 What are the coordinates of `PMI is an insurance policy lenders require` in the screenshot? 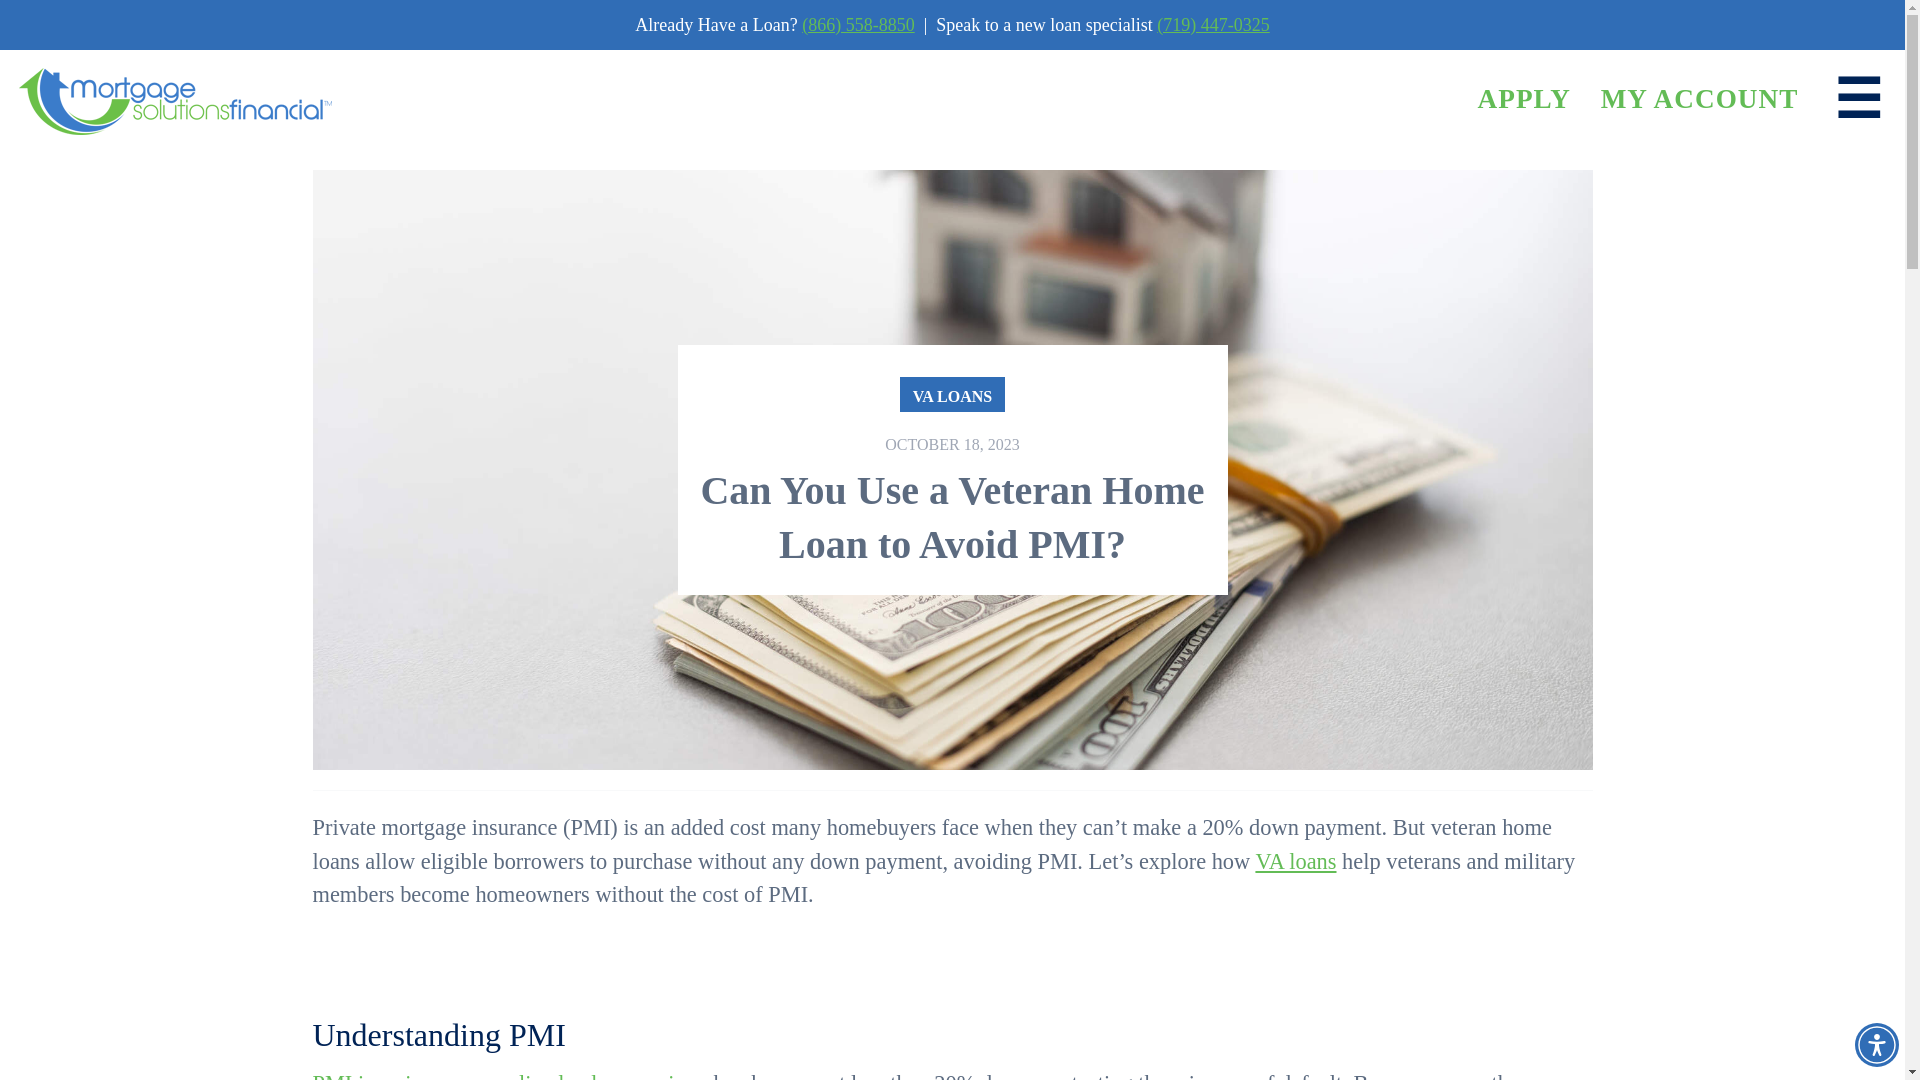 It's located at (501, 1076).